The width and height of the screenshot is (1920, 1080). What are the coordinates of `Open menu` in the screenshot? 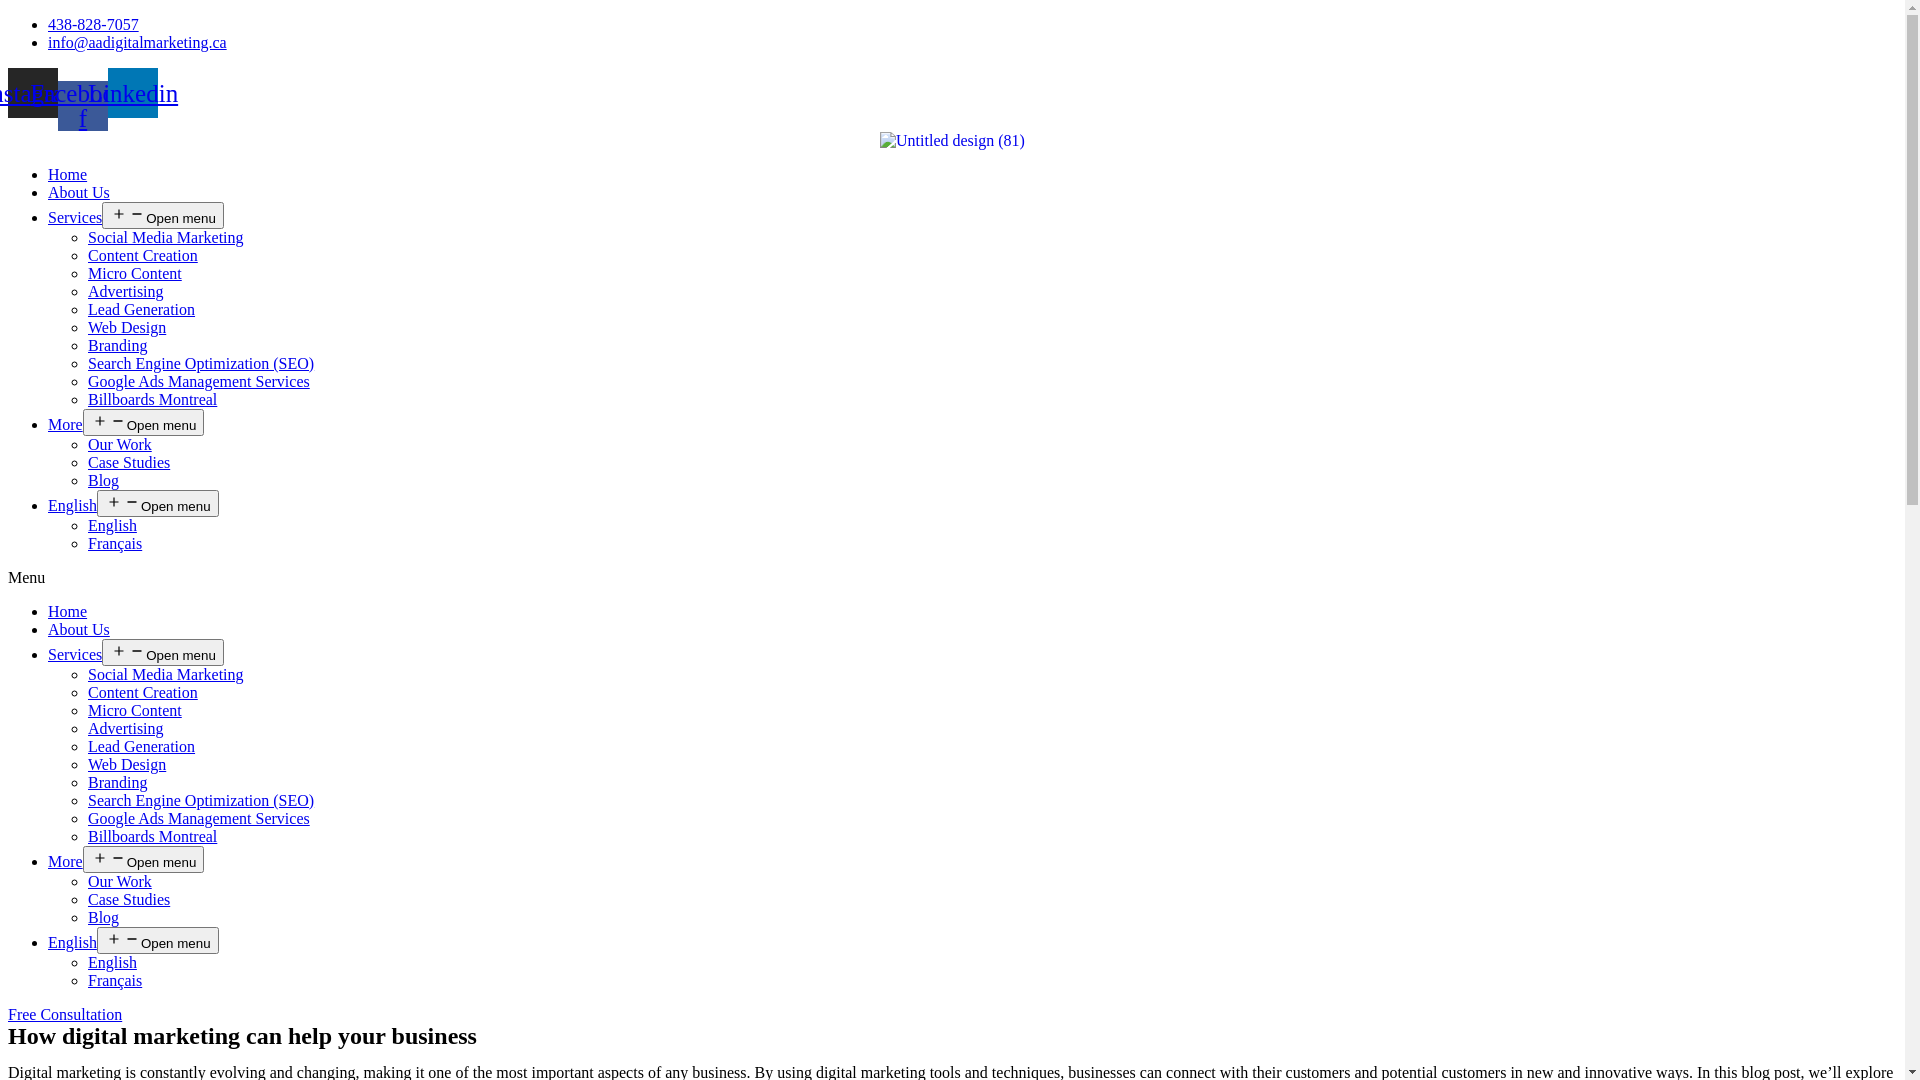 It's located at (158, 940).